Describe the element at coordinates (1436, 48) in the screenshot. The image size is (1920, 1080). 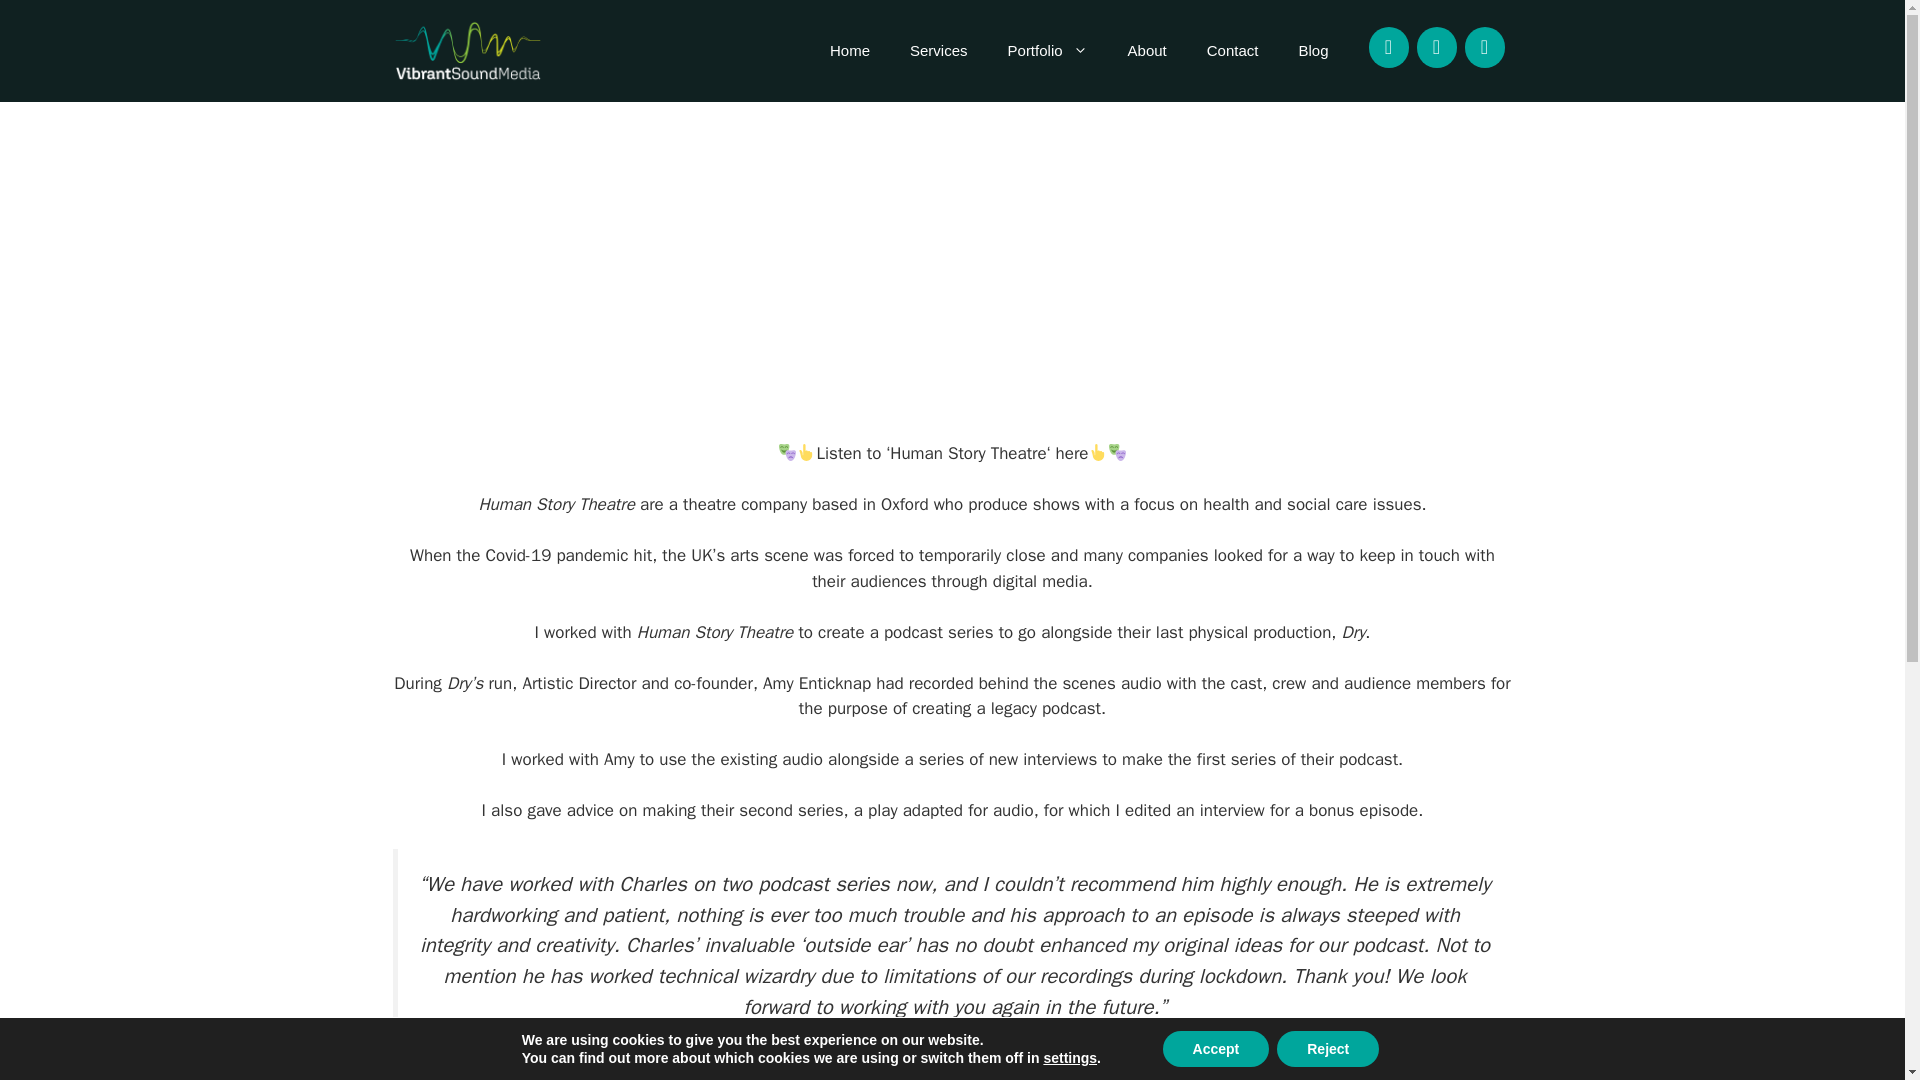
I see `LinkedIn` at that location.